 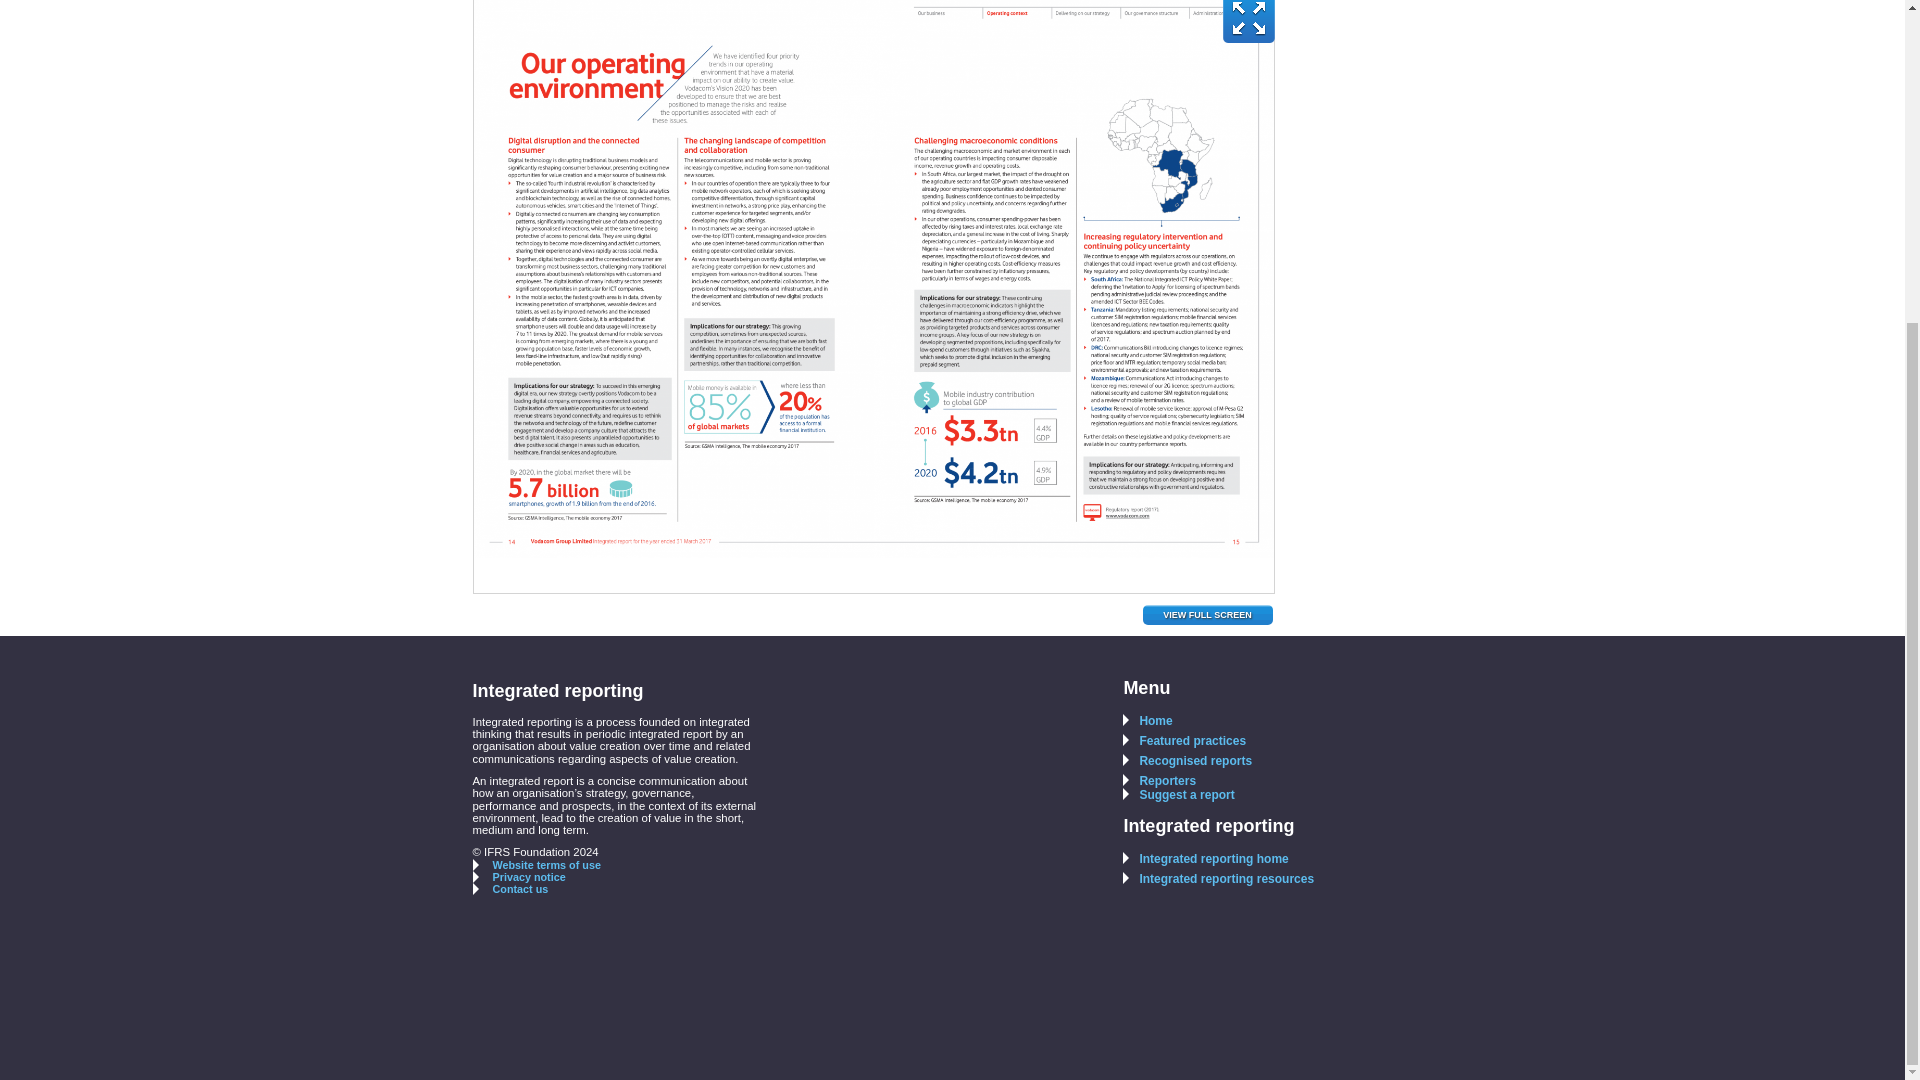 What do you see at coordinates (1184, 741) in the screenshot?
I see `Featured practices` at bounding box center [1184, 741].